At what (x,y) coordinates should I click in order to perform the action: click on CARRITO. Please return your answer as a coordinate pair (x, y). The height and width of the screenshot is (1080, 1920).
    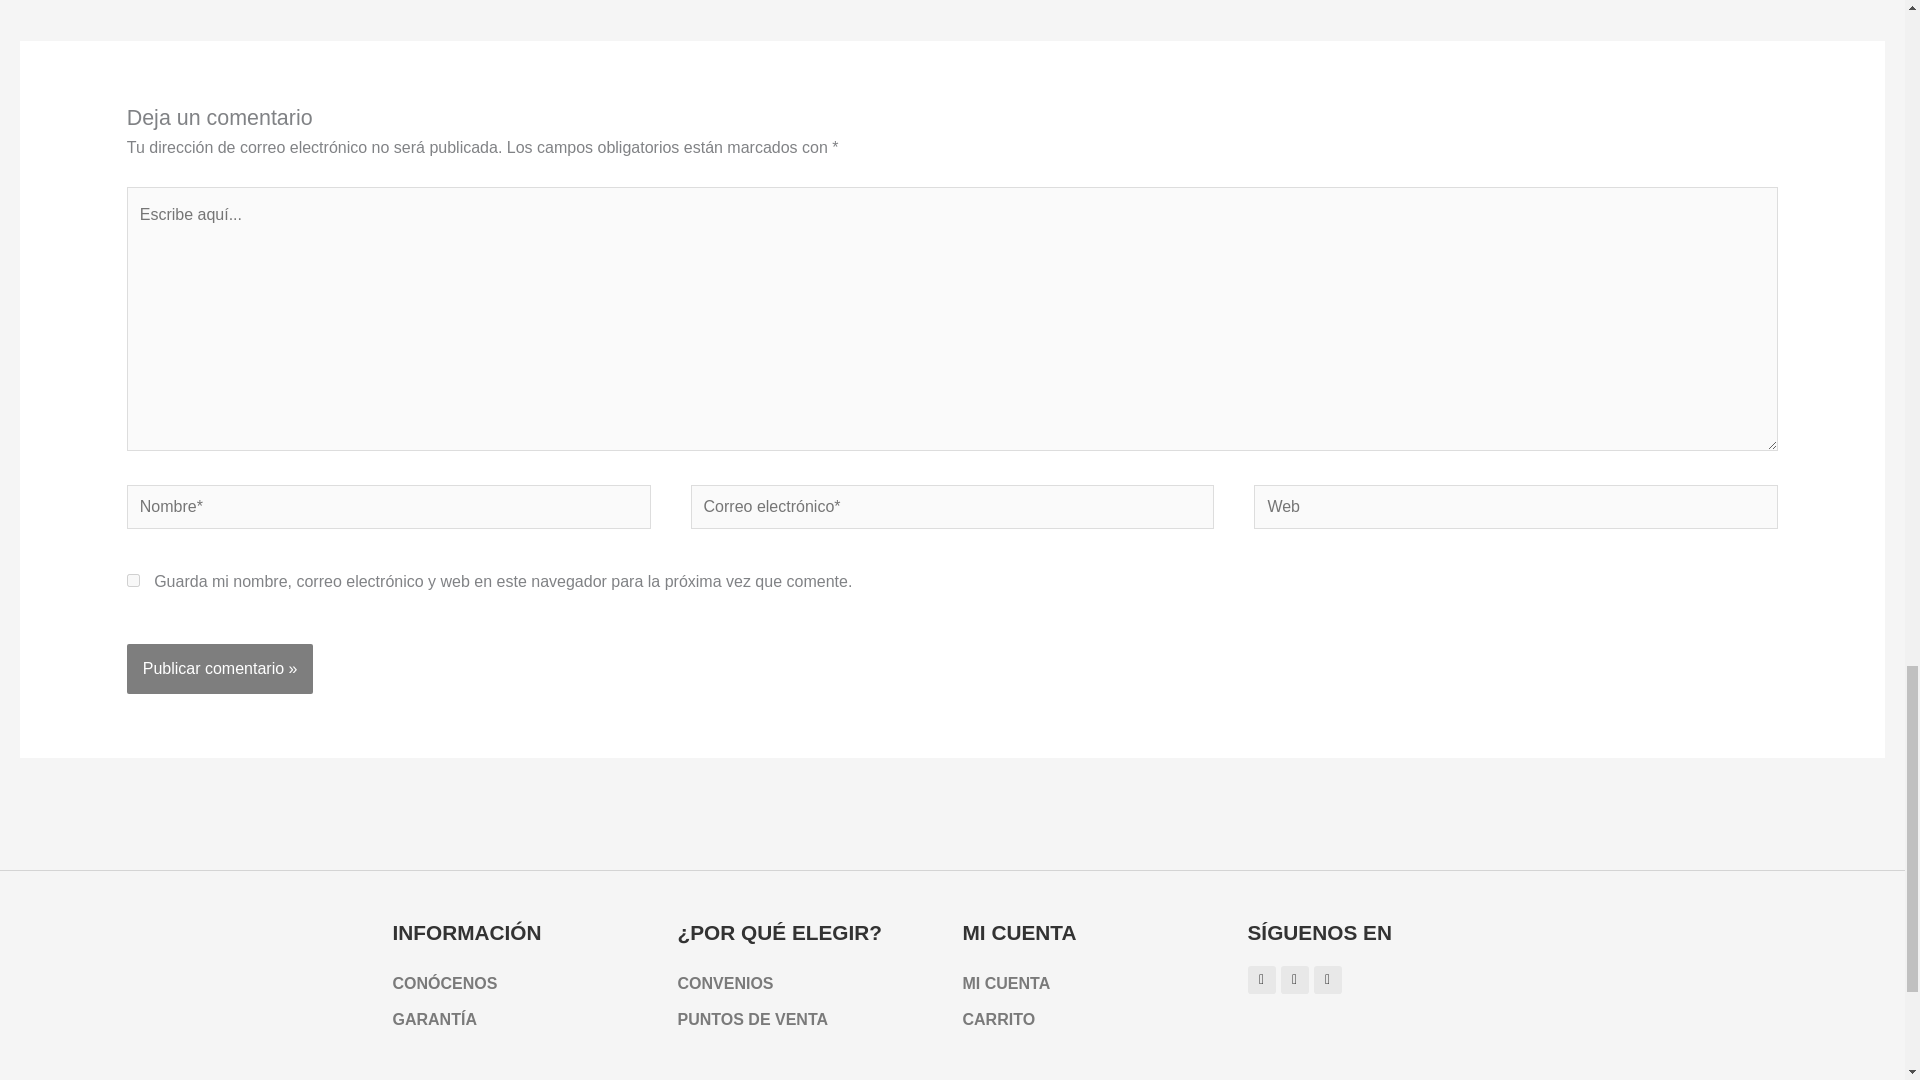
    Looking at the image, I should click on (1094, 1020).